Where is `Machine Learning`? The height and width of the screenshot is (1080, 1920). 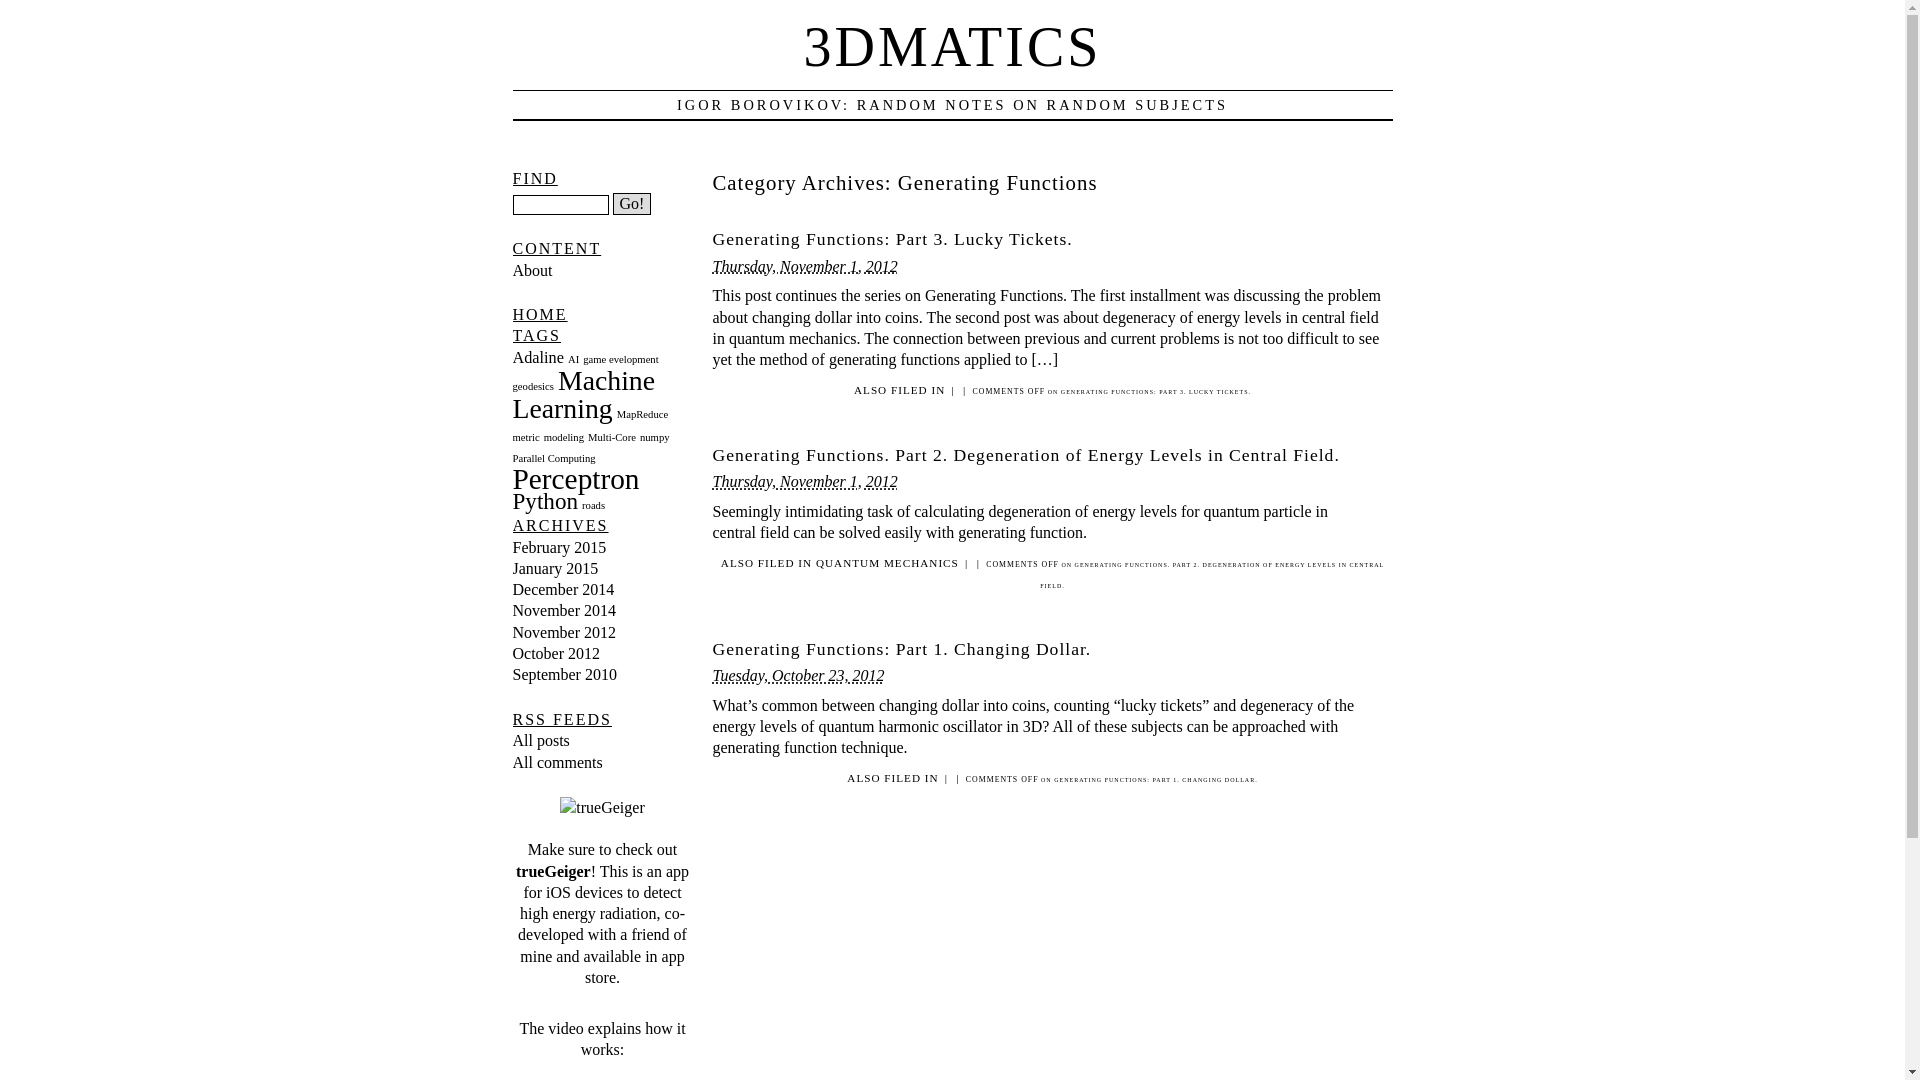
Machine Learning is located at coordinates (584, 394).